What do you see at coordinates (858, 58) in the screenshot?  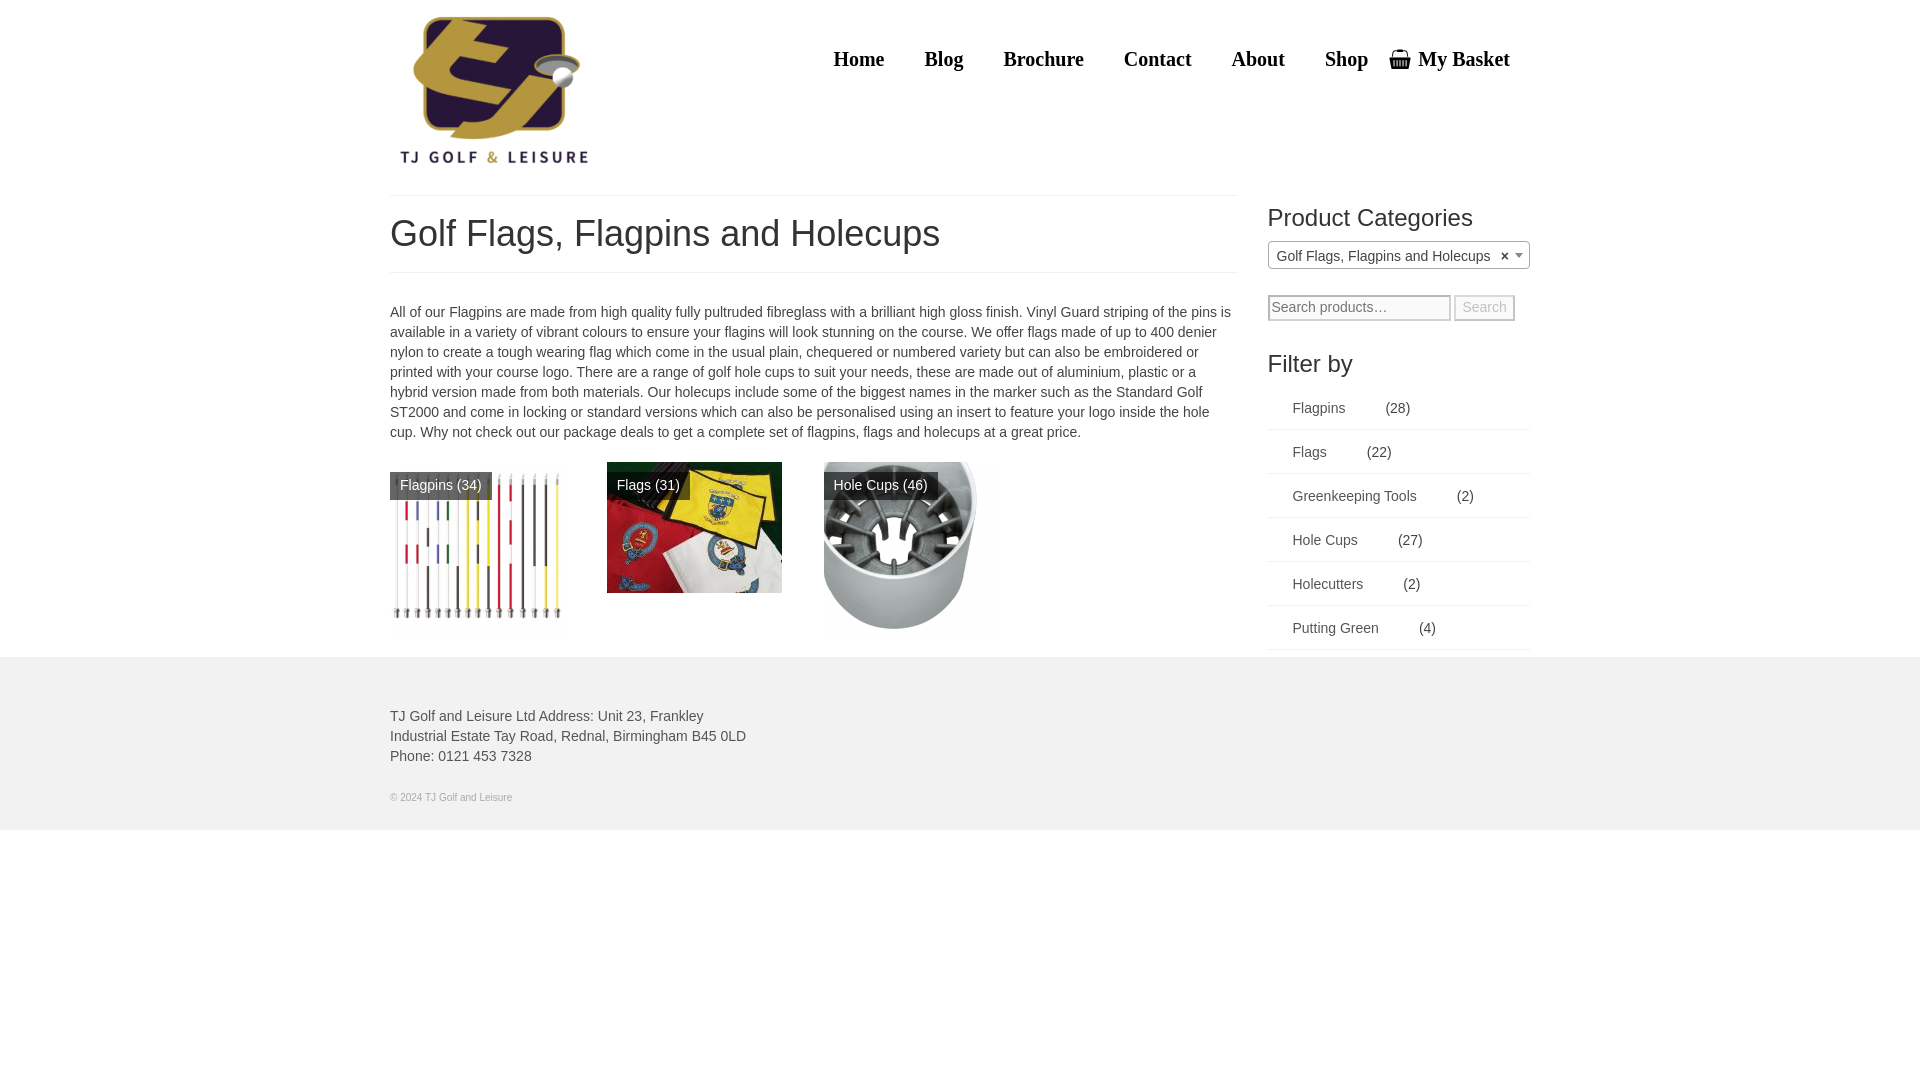 I see `Home` at bounding box center [858, 58].